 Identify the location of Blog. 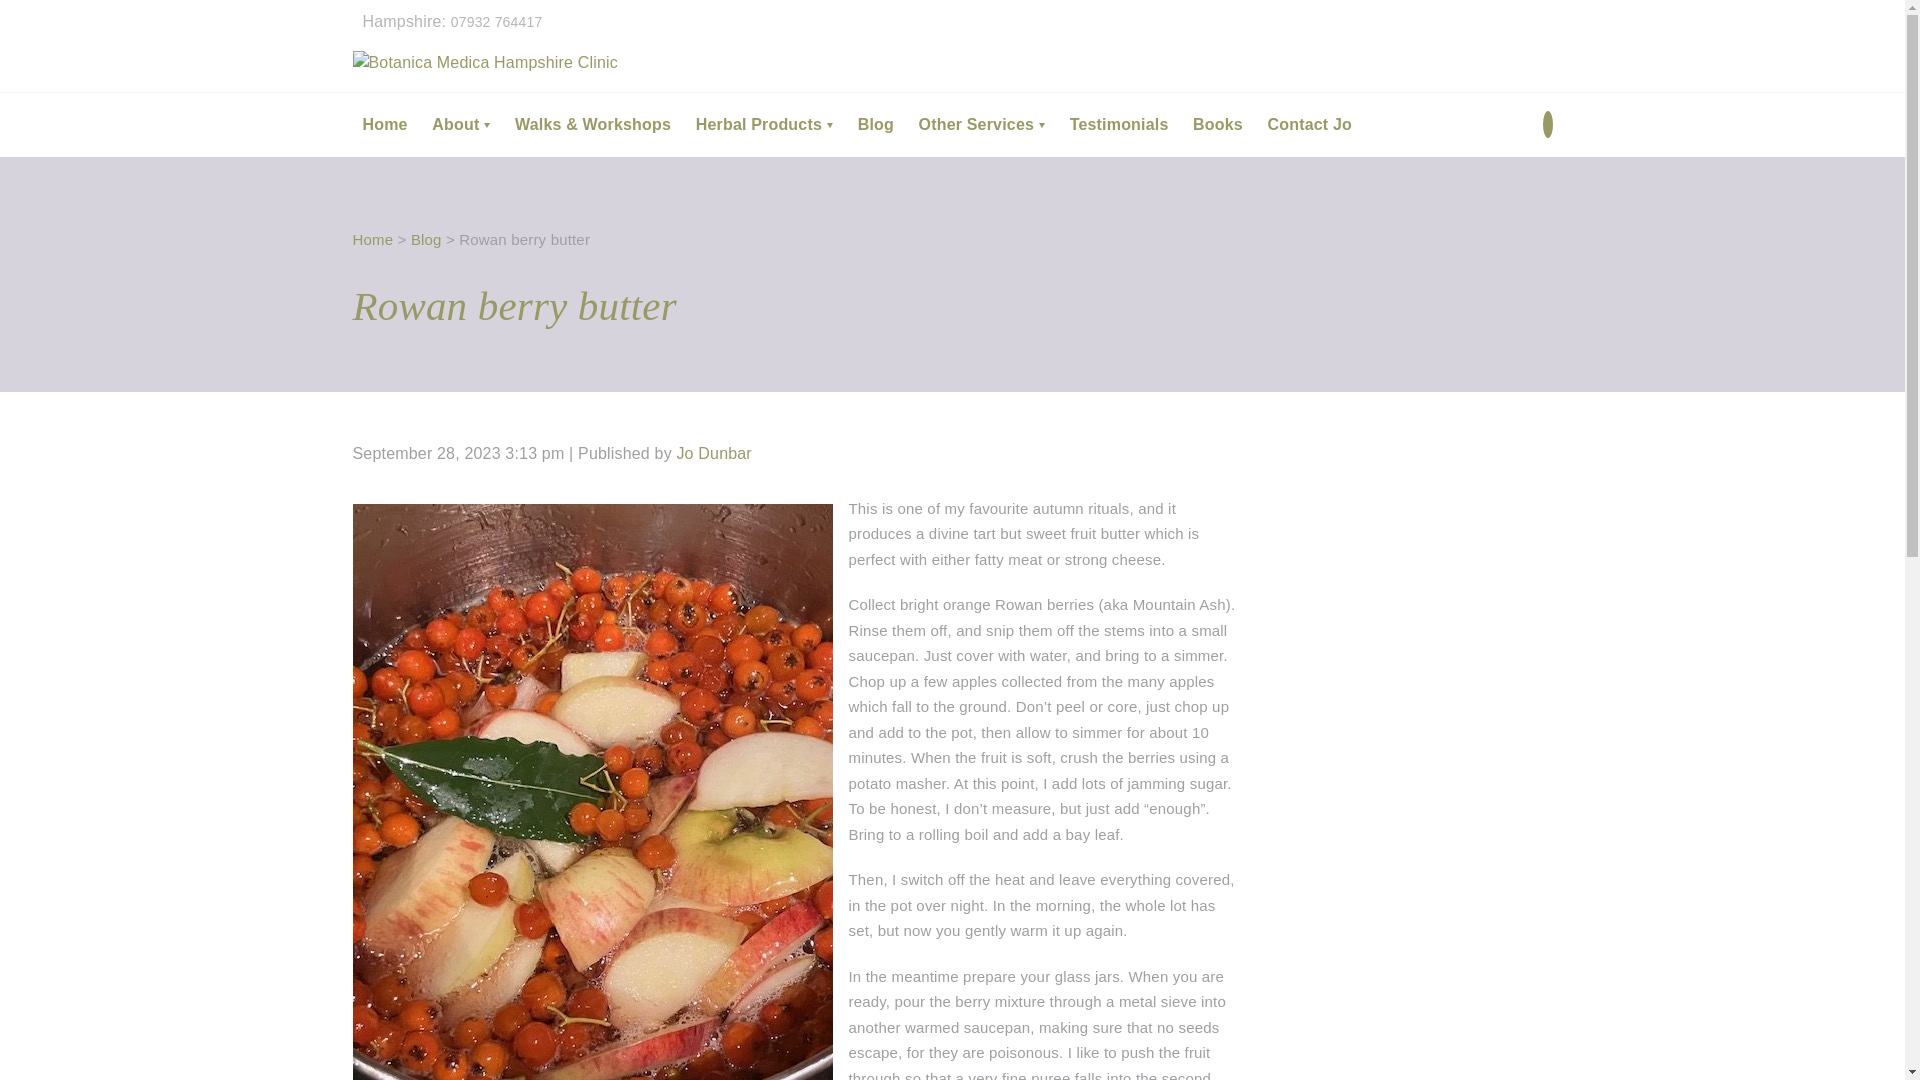
(876, 123).